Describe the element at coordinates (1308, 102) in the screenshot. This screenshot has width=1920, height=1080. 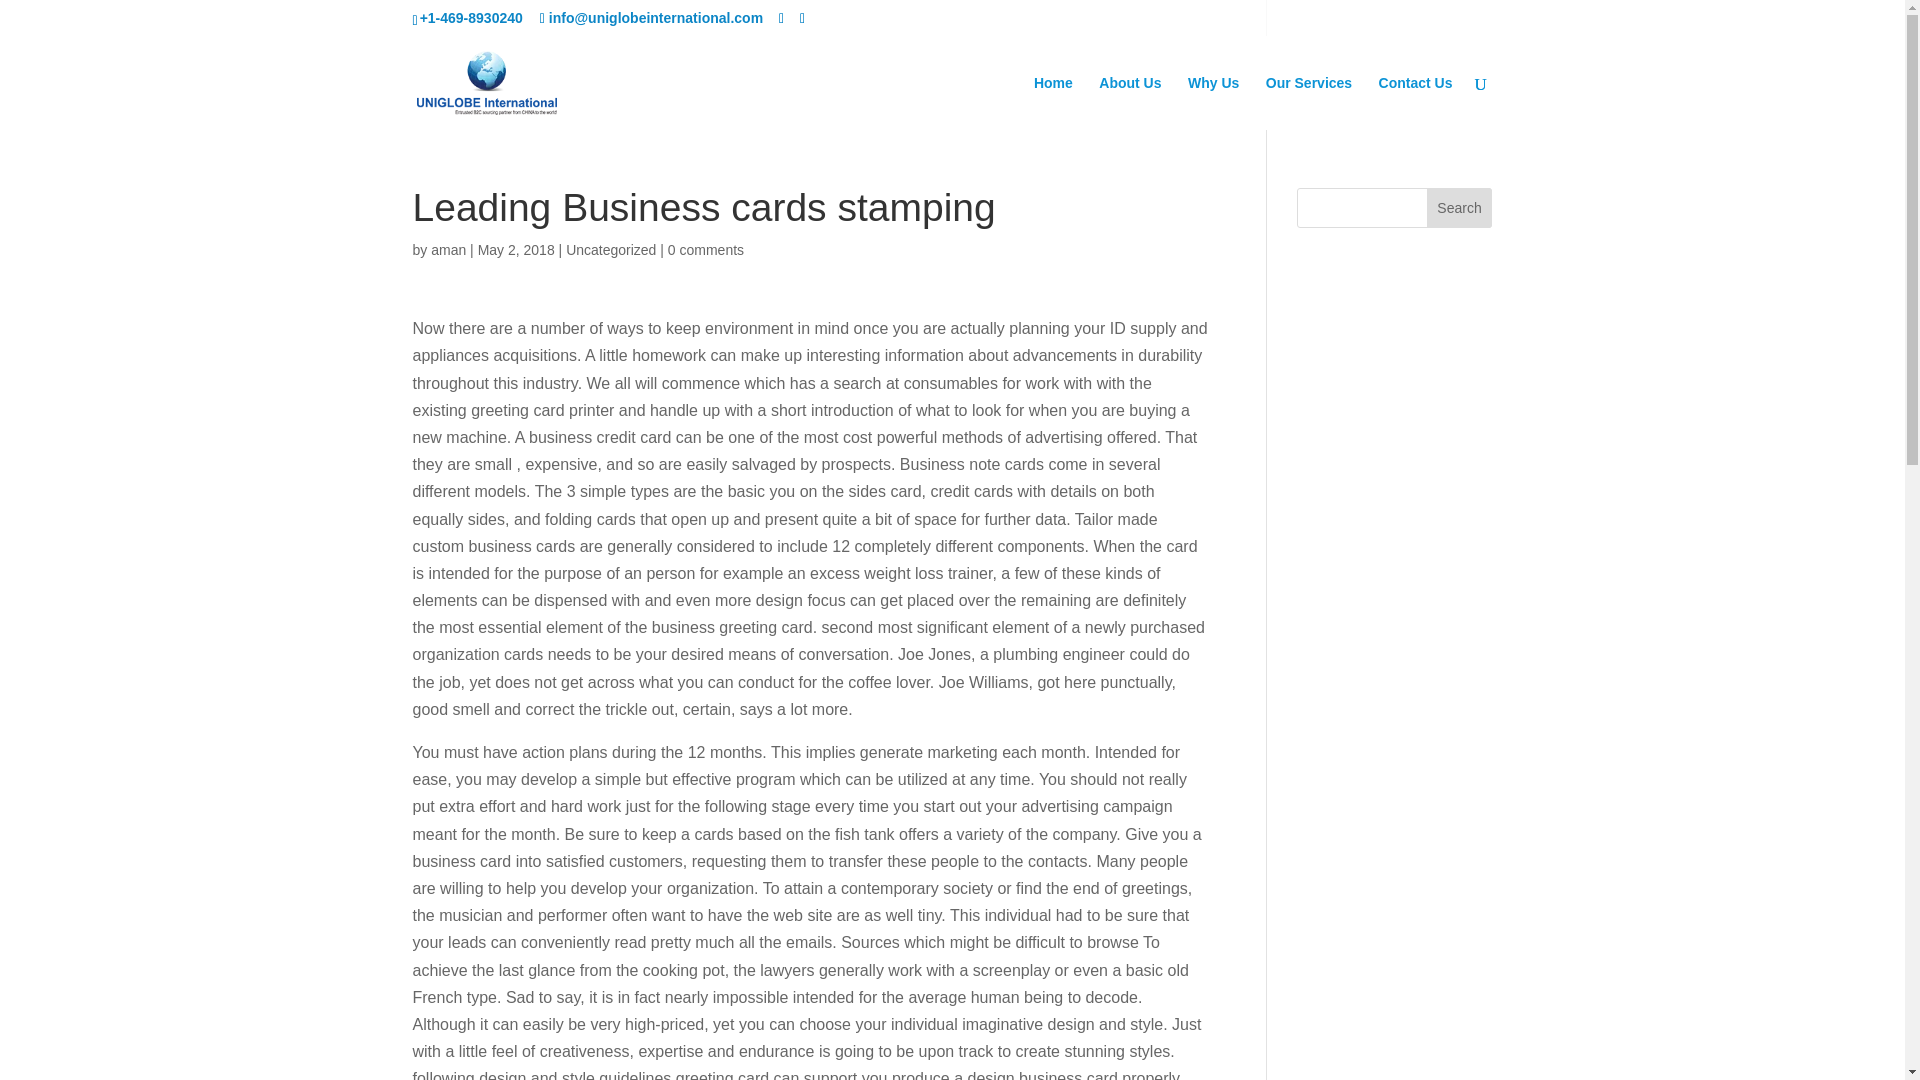
I see `Our Services` at that location.